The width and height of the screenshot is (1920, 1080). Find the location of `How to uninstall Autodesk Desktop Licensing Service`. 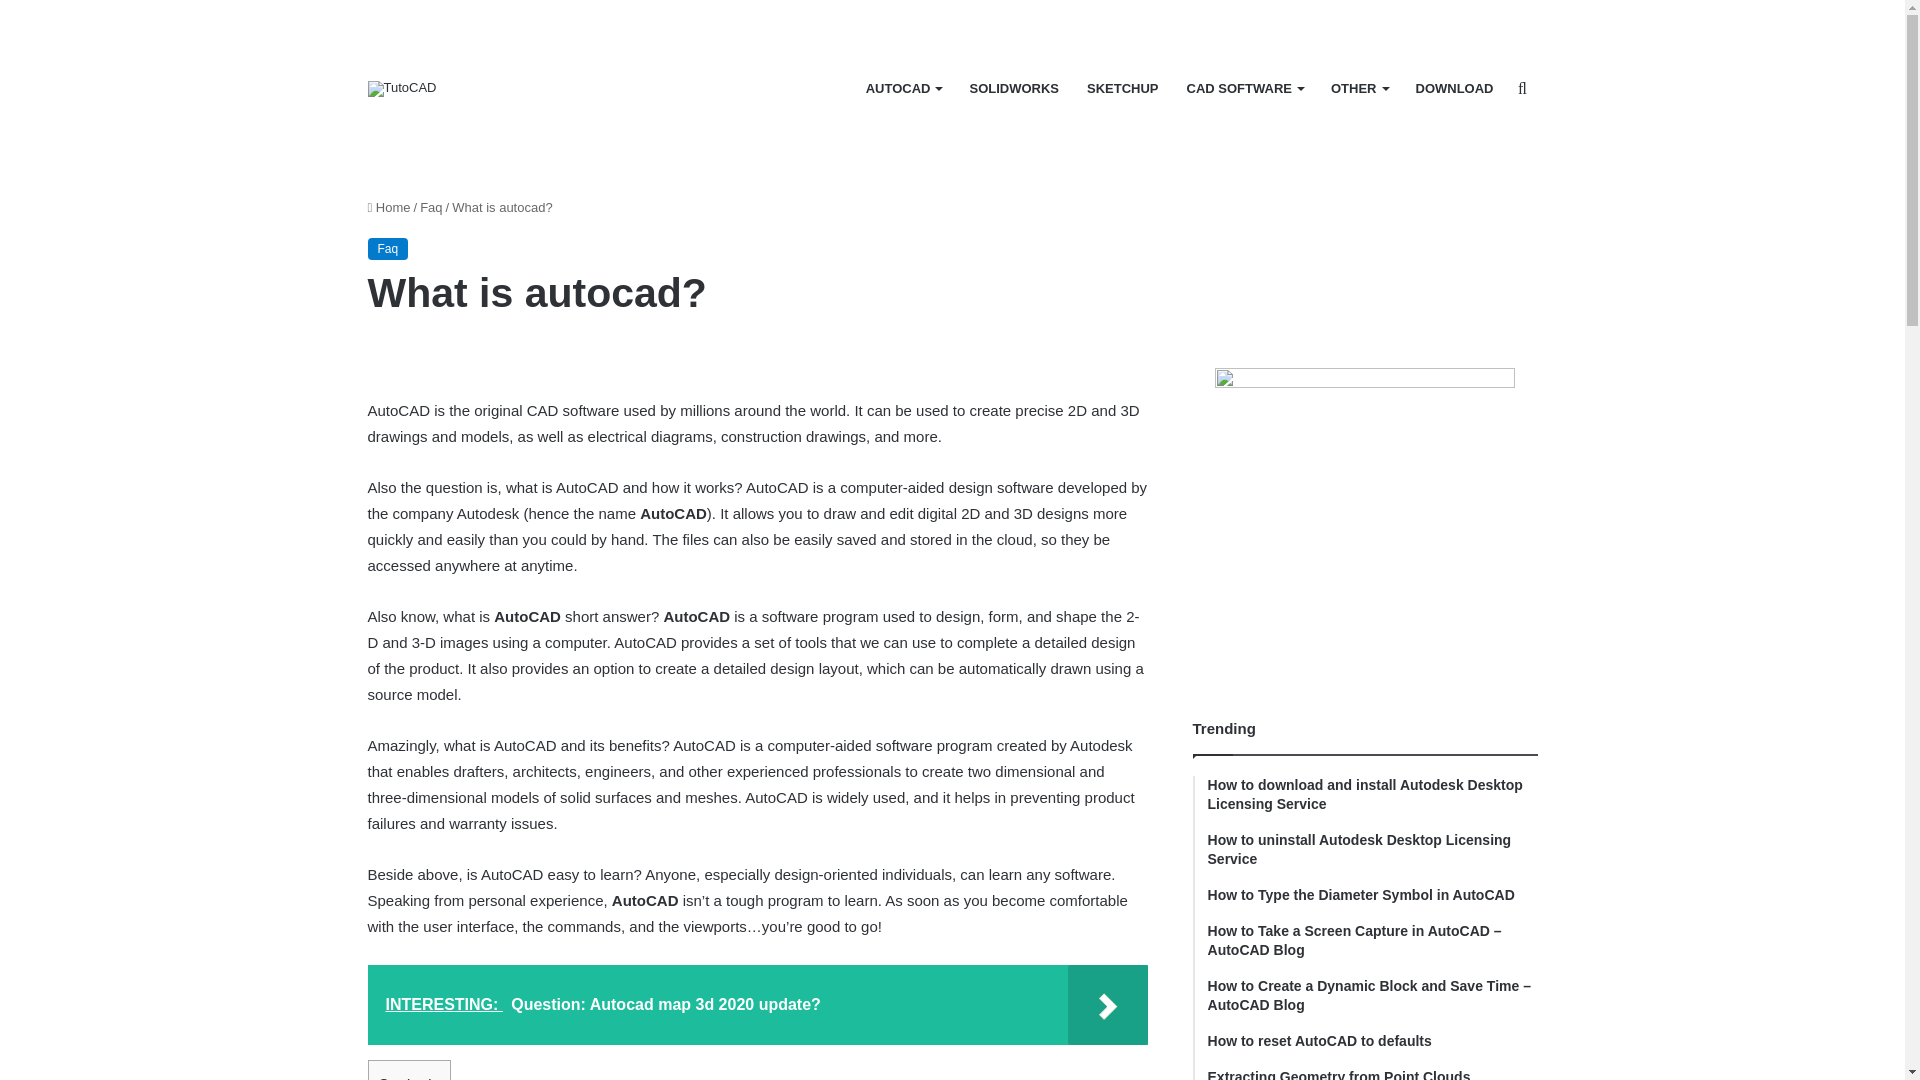

How to uninstall Autodesk Desktop Licensing Service is located at coordinates (1372, 850).